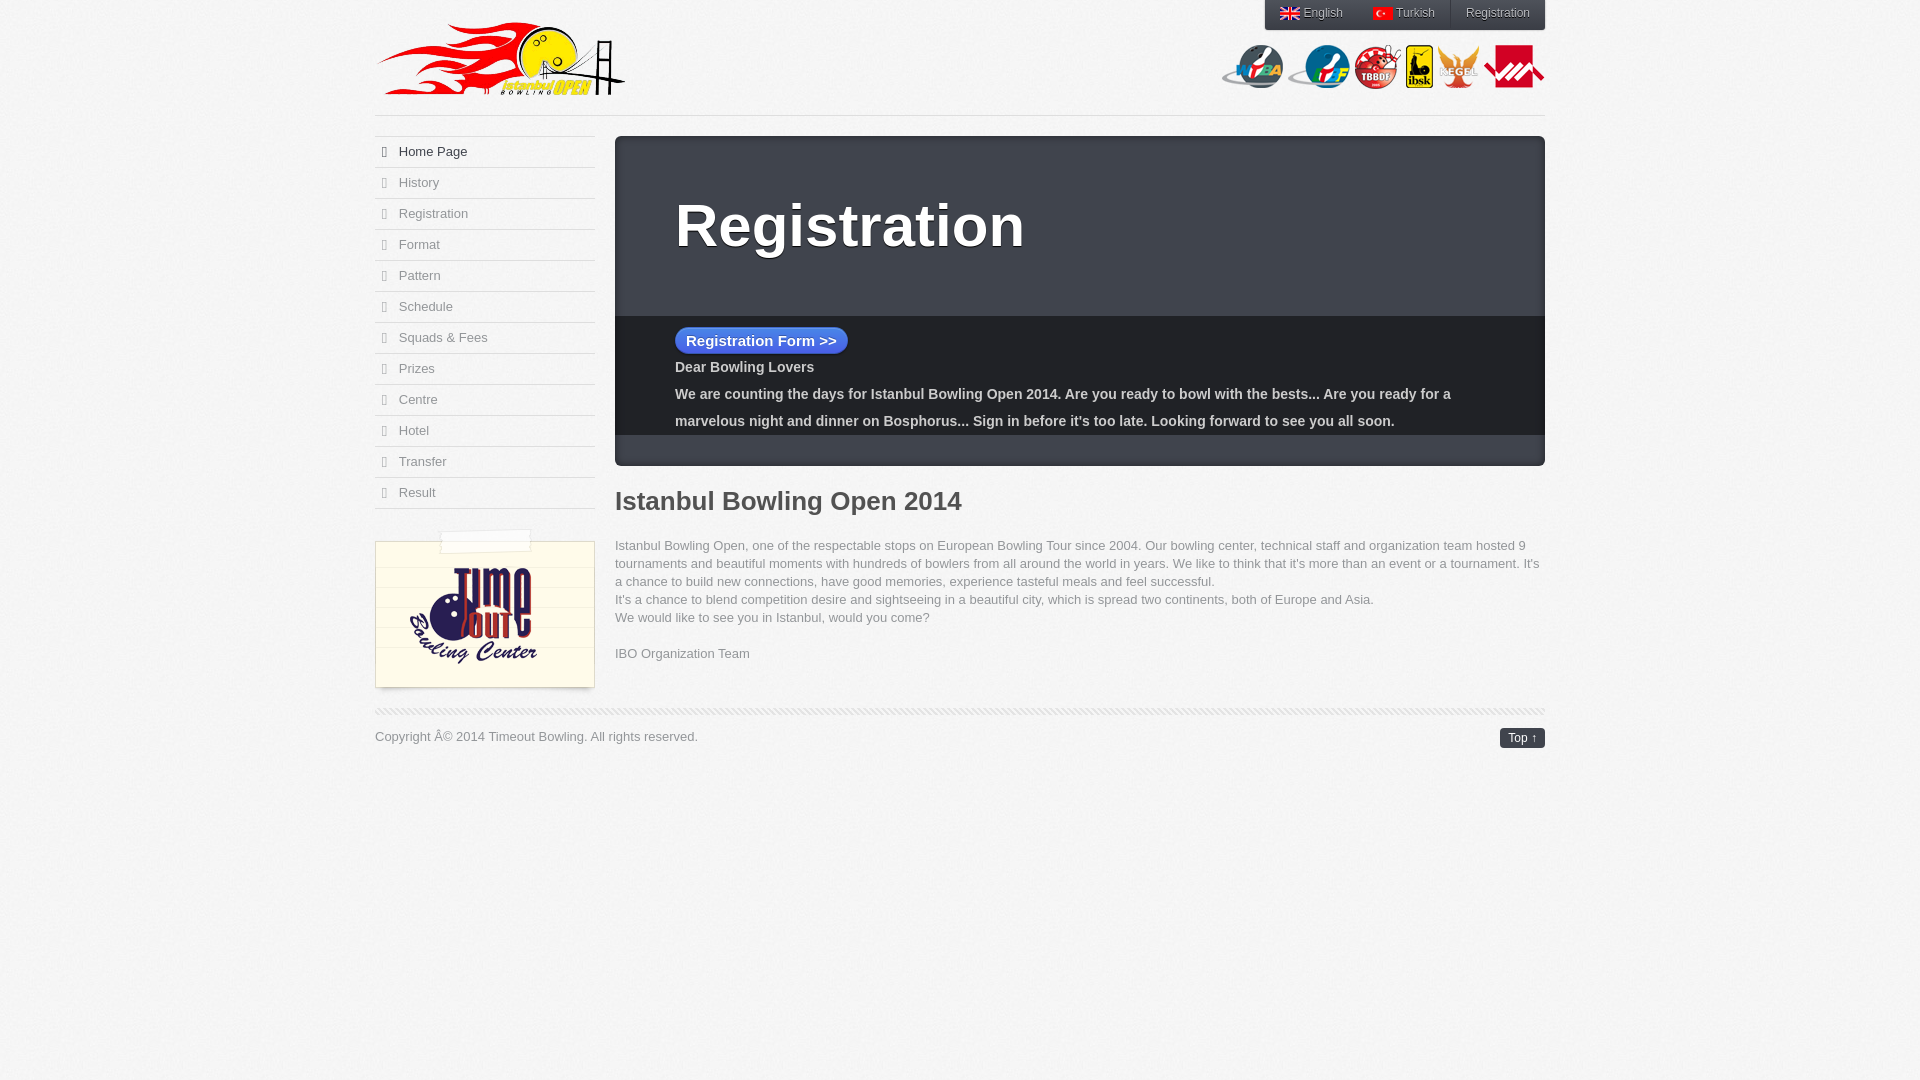 The height and width of the screenshot is (1080, 1920). I want to click on History, so click(484, 182).